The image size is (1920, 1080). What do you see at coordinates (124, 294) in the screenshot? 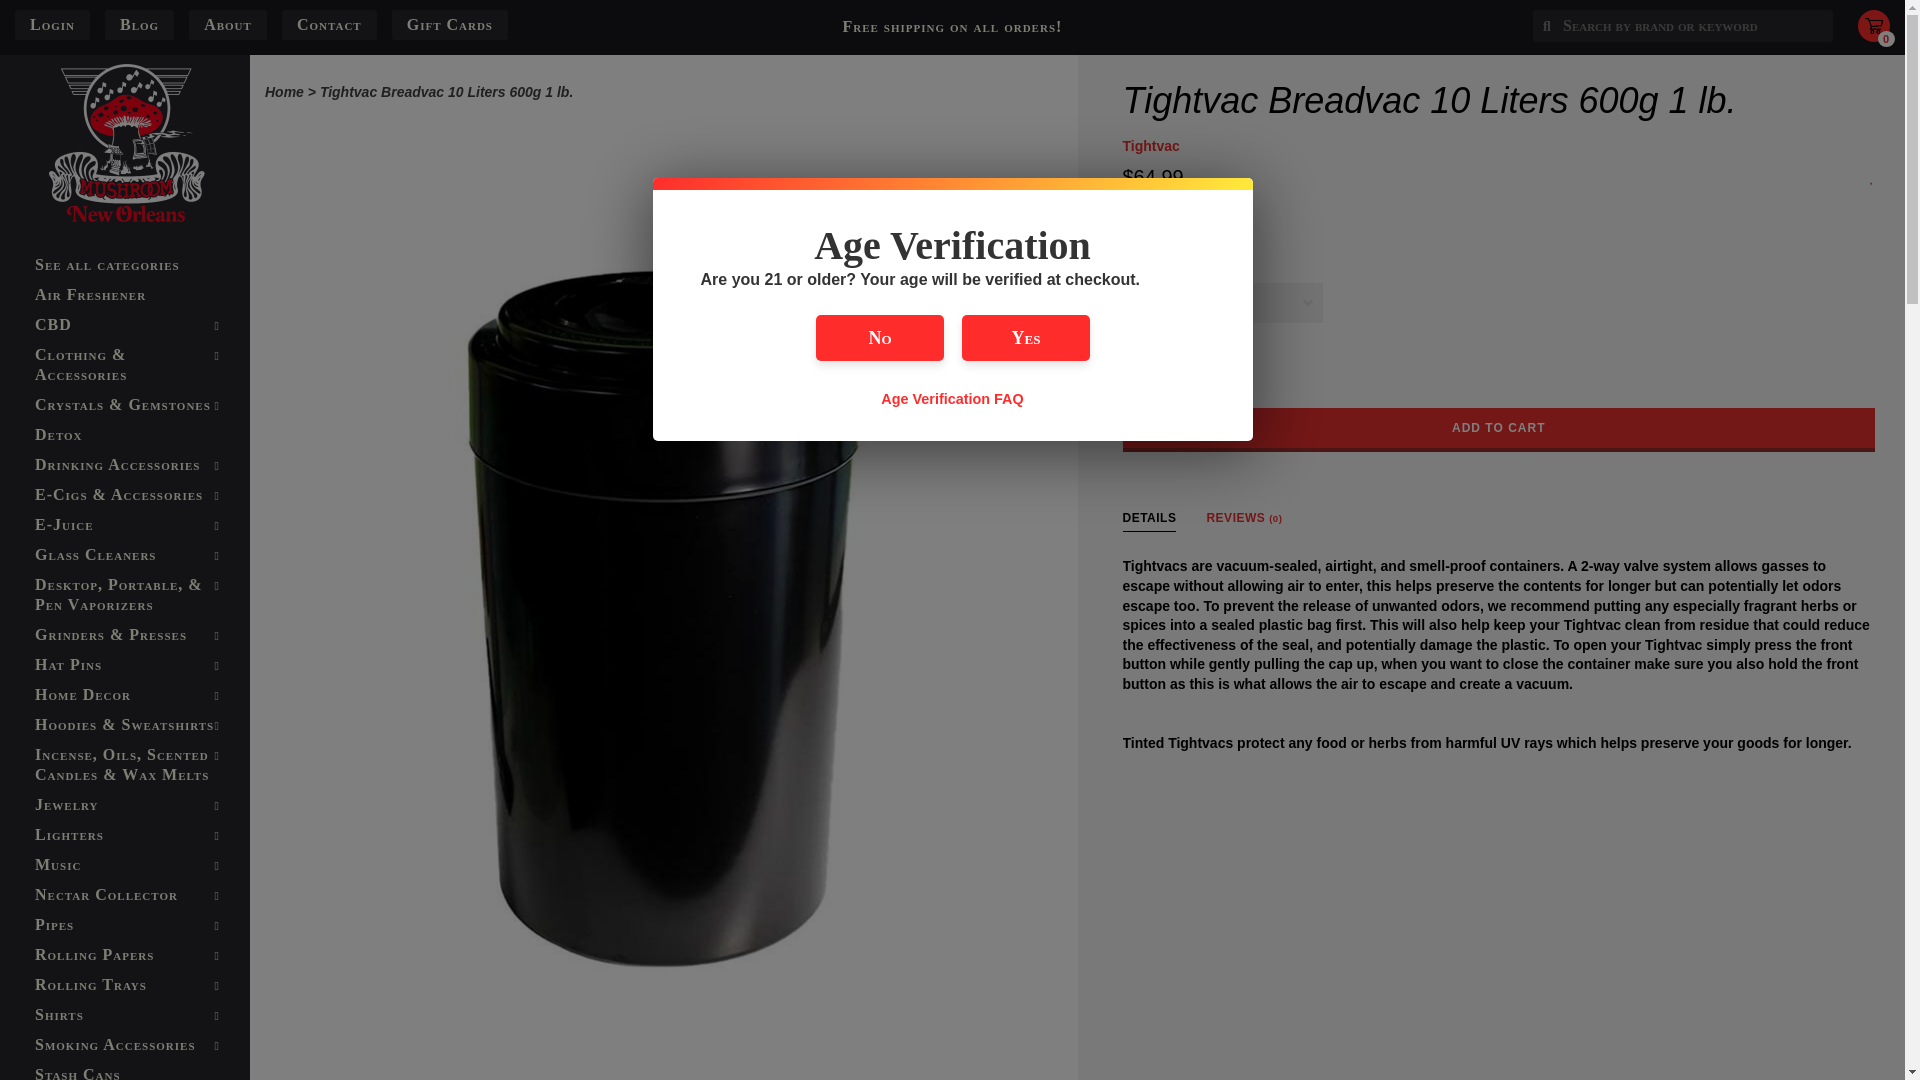
I see `Air Freshener` at bounding box center [124, 294].